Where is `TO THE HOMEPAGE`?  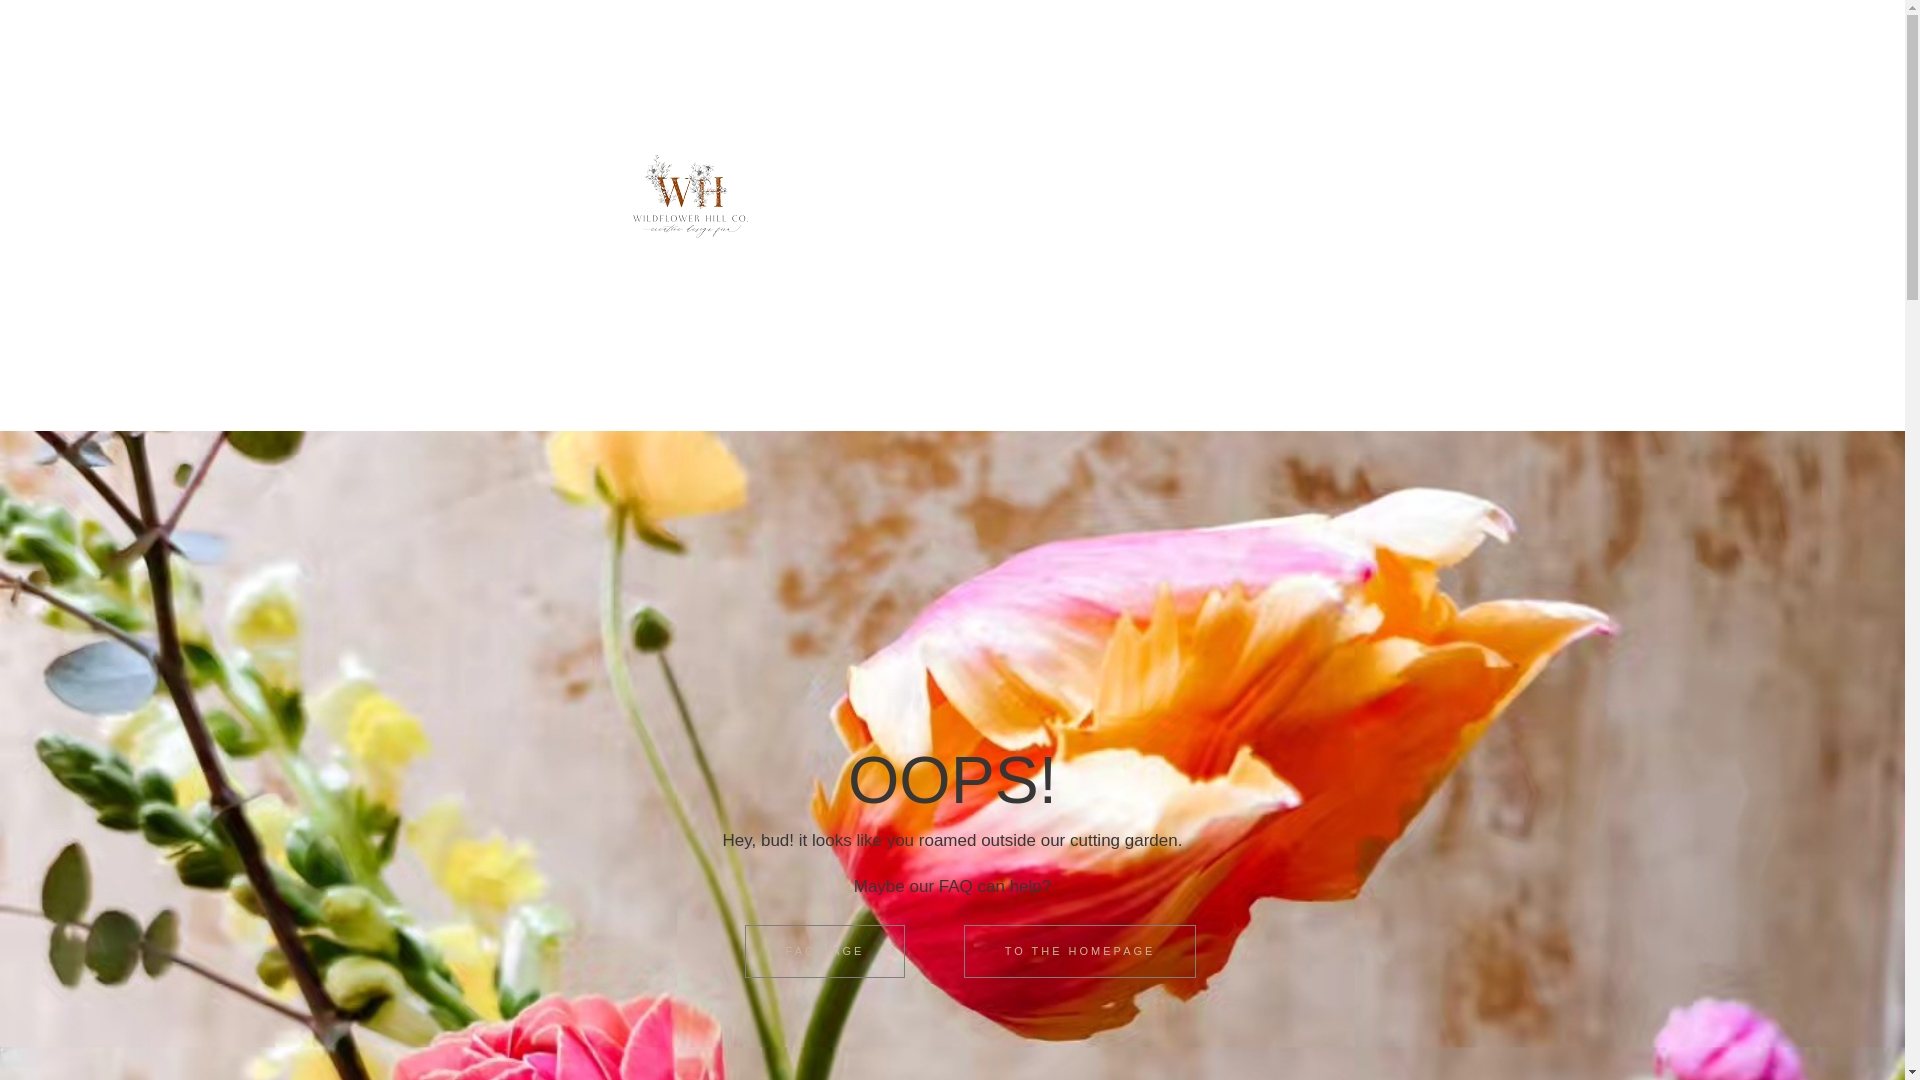 TO THE HOMEPAGE is located at coordinates (1080, 951).